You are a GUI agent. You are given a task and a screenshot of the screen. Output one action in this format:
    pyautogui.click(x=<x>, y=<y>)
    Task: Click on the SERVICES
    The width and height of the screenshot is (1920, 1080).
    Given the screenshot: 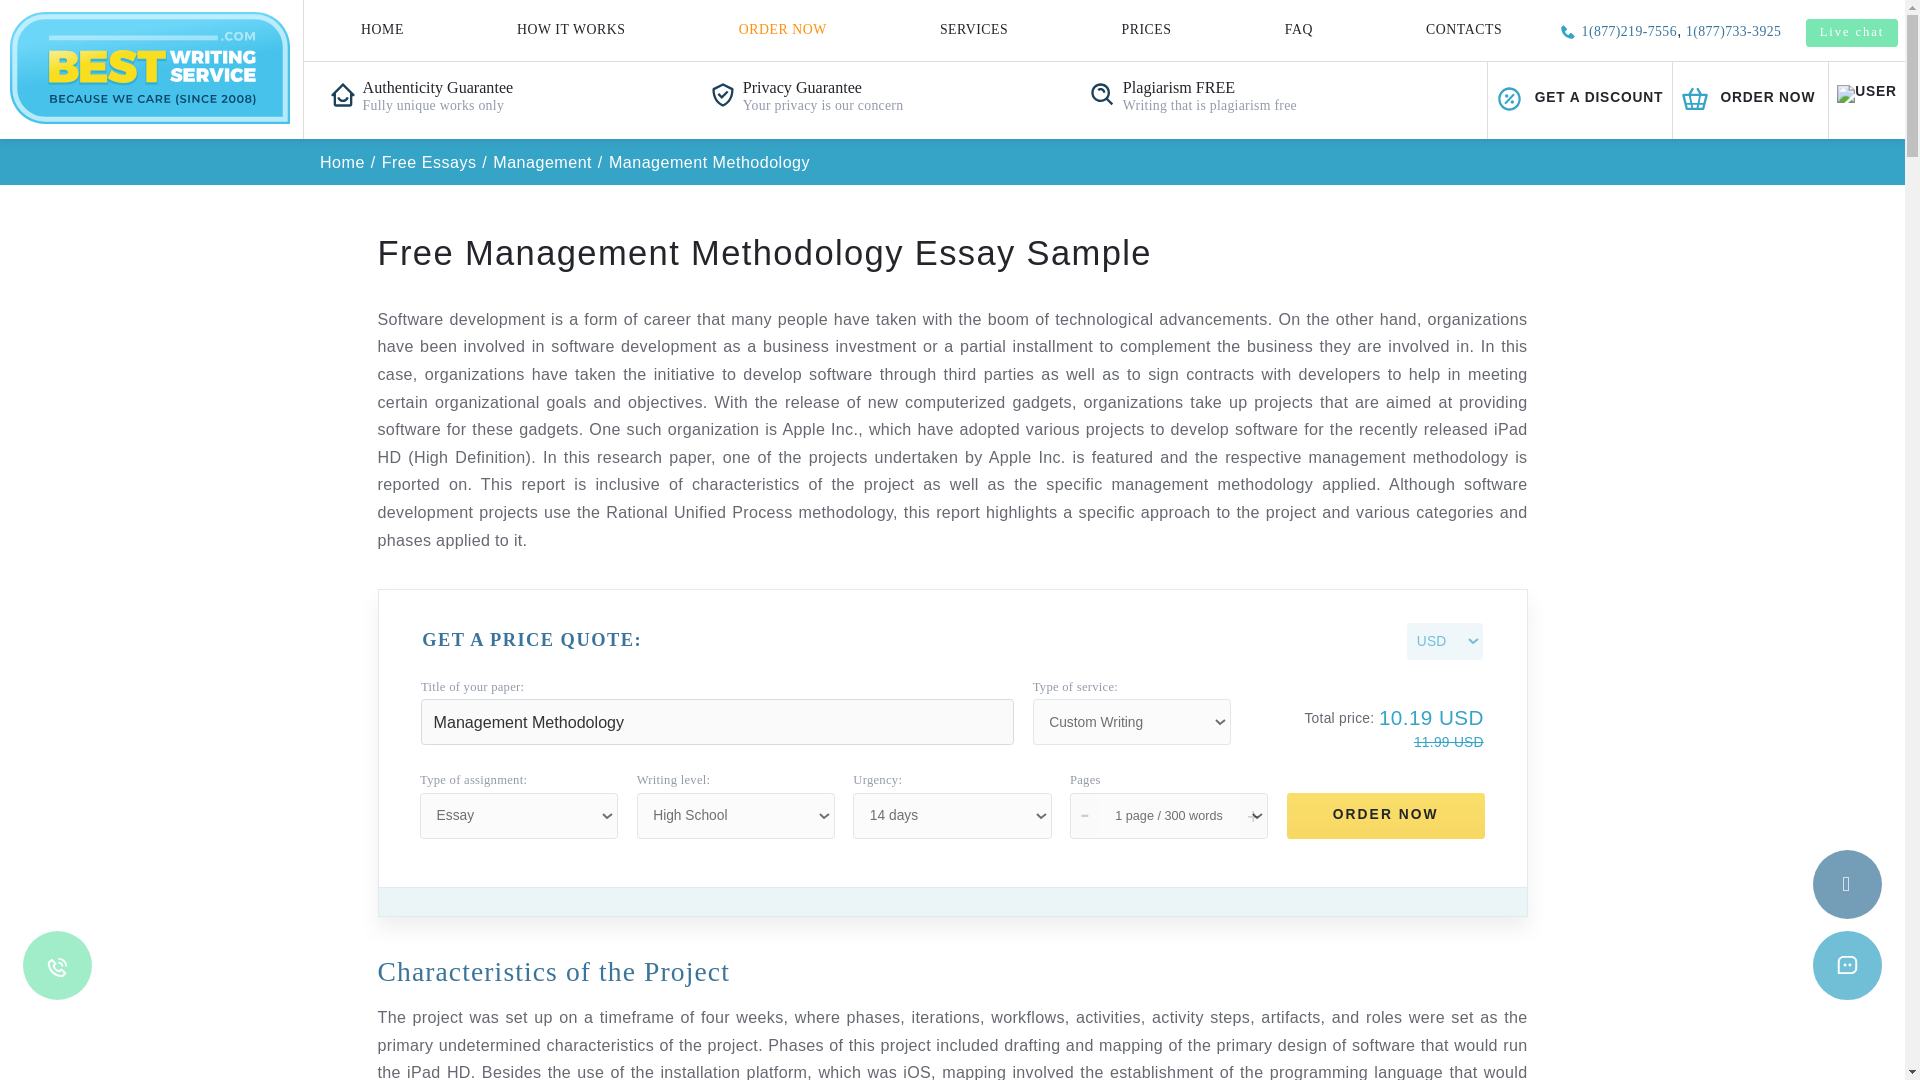 What is the action you would take?
    pyautogui.click(x=846, y=26)
    